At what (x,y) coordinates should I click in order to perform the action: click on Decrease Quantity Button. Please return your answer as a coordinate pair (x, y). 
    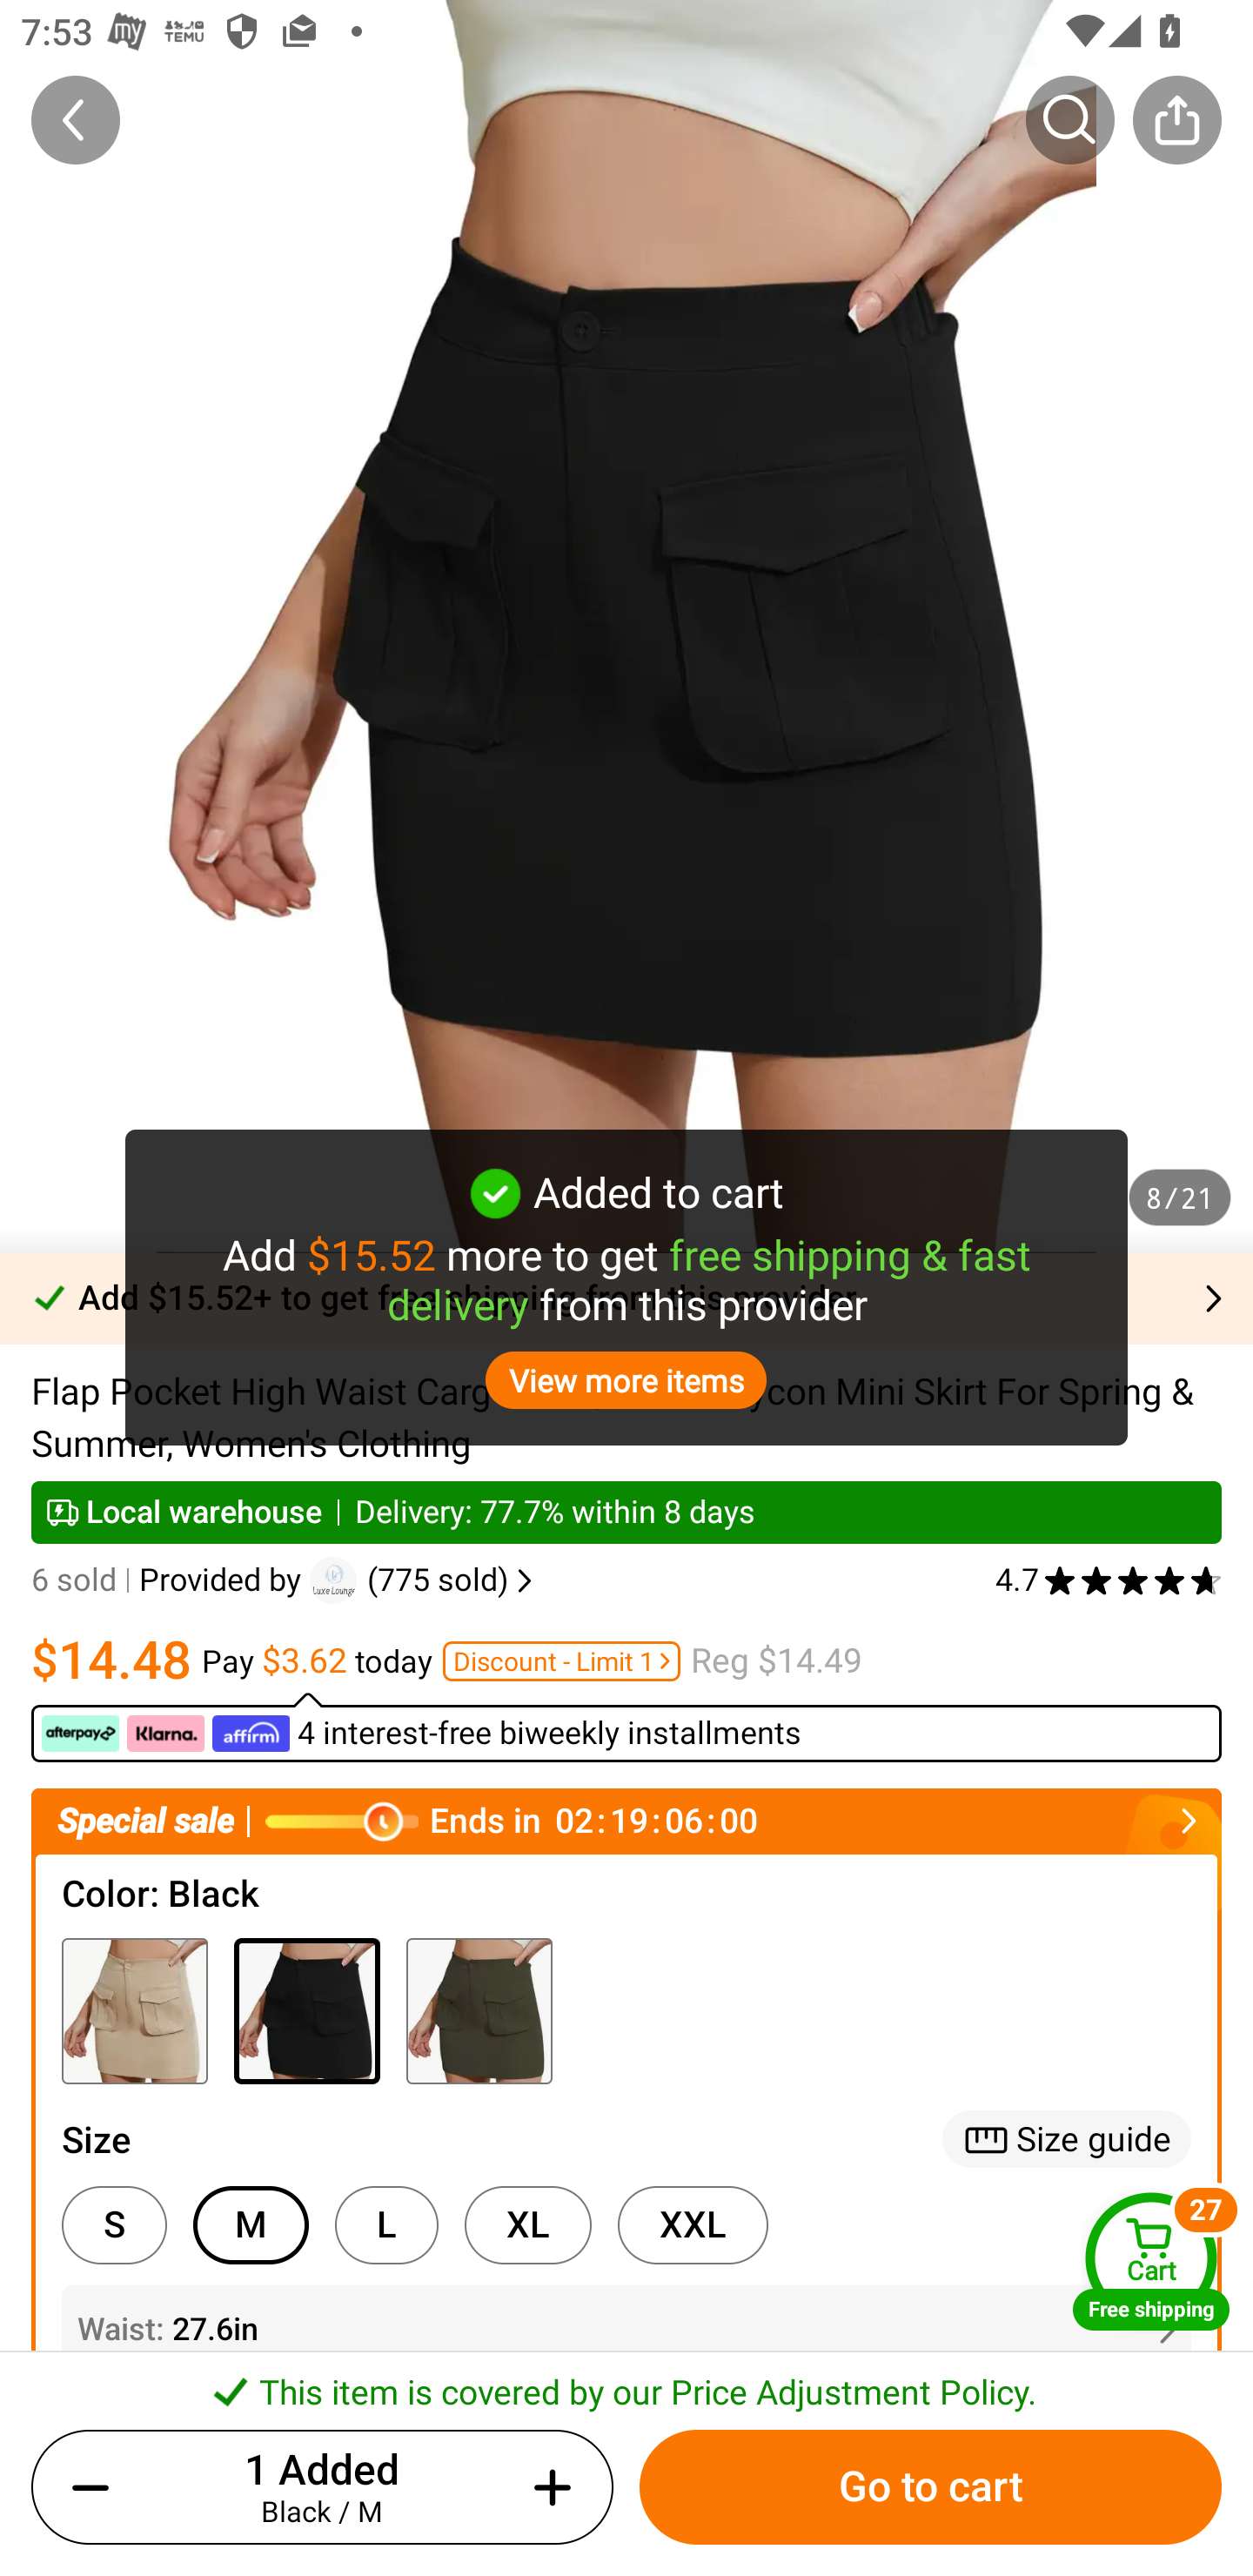
    Looking at the image, I should click on (97, 2487).